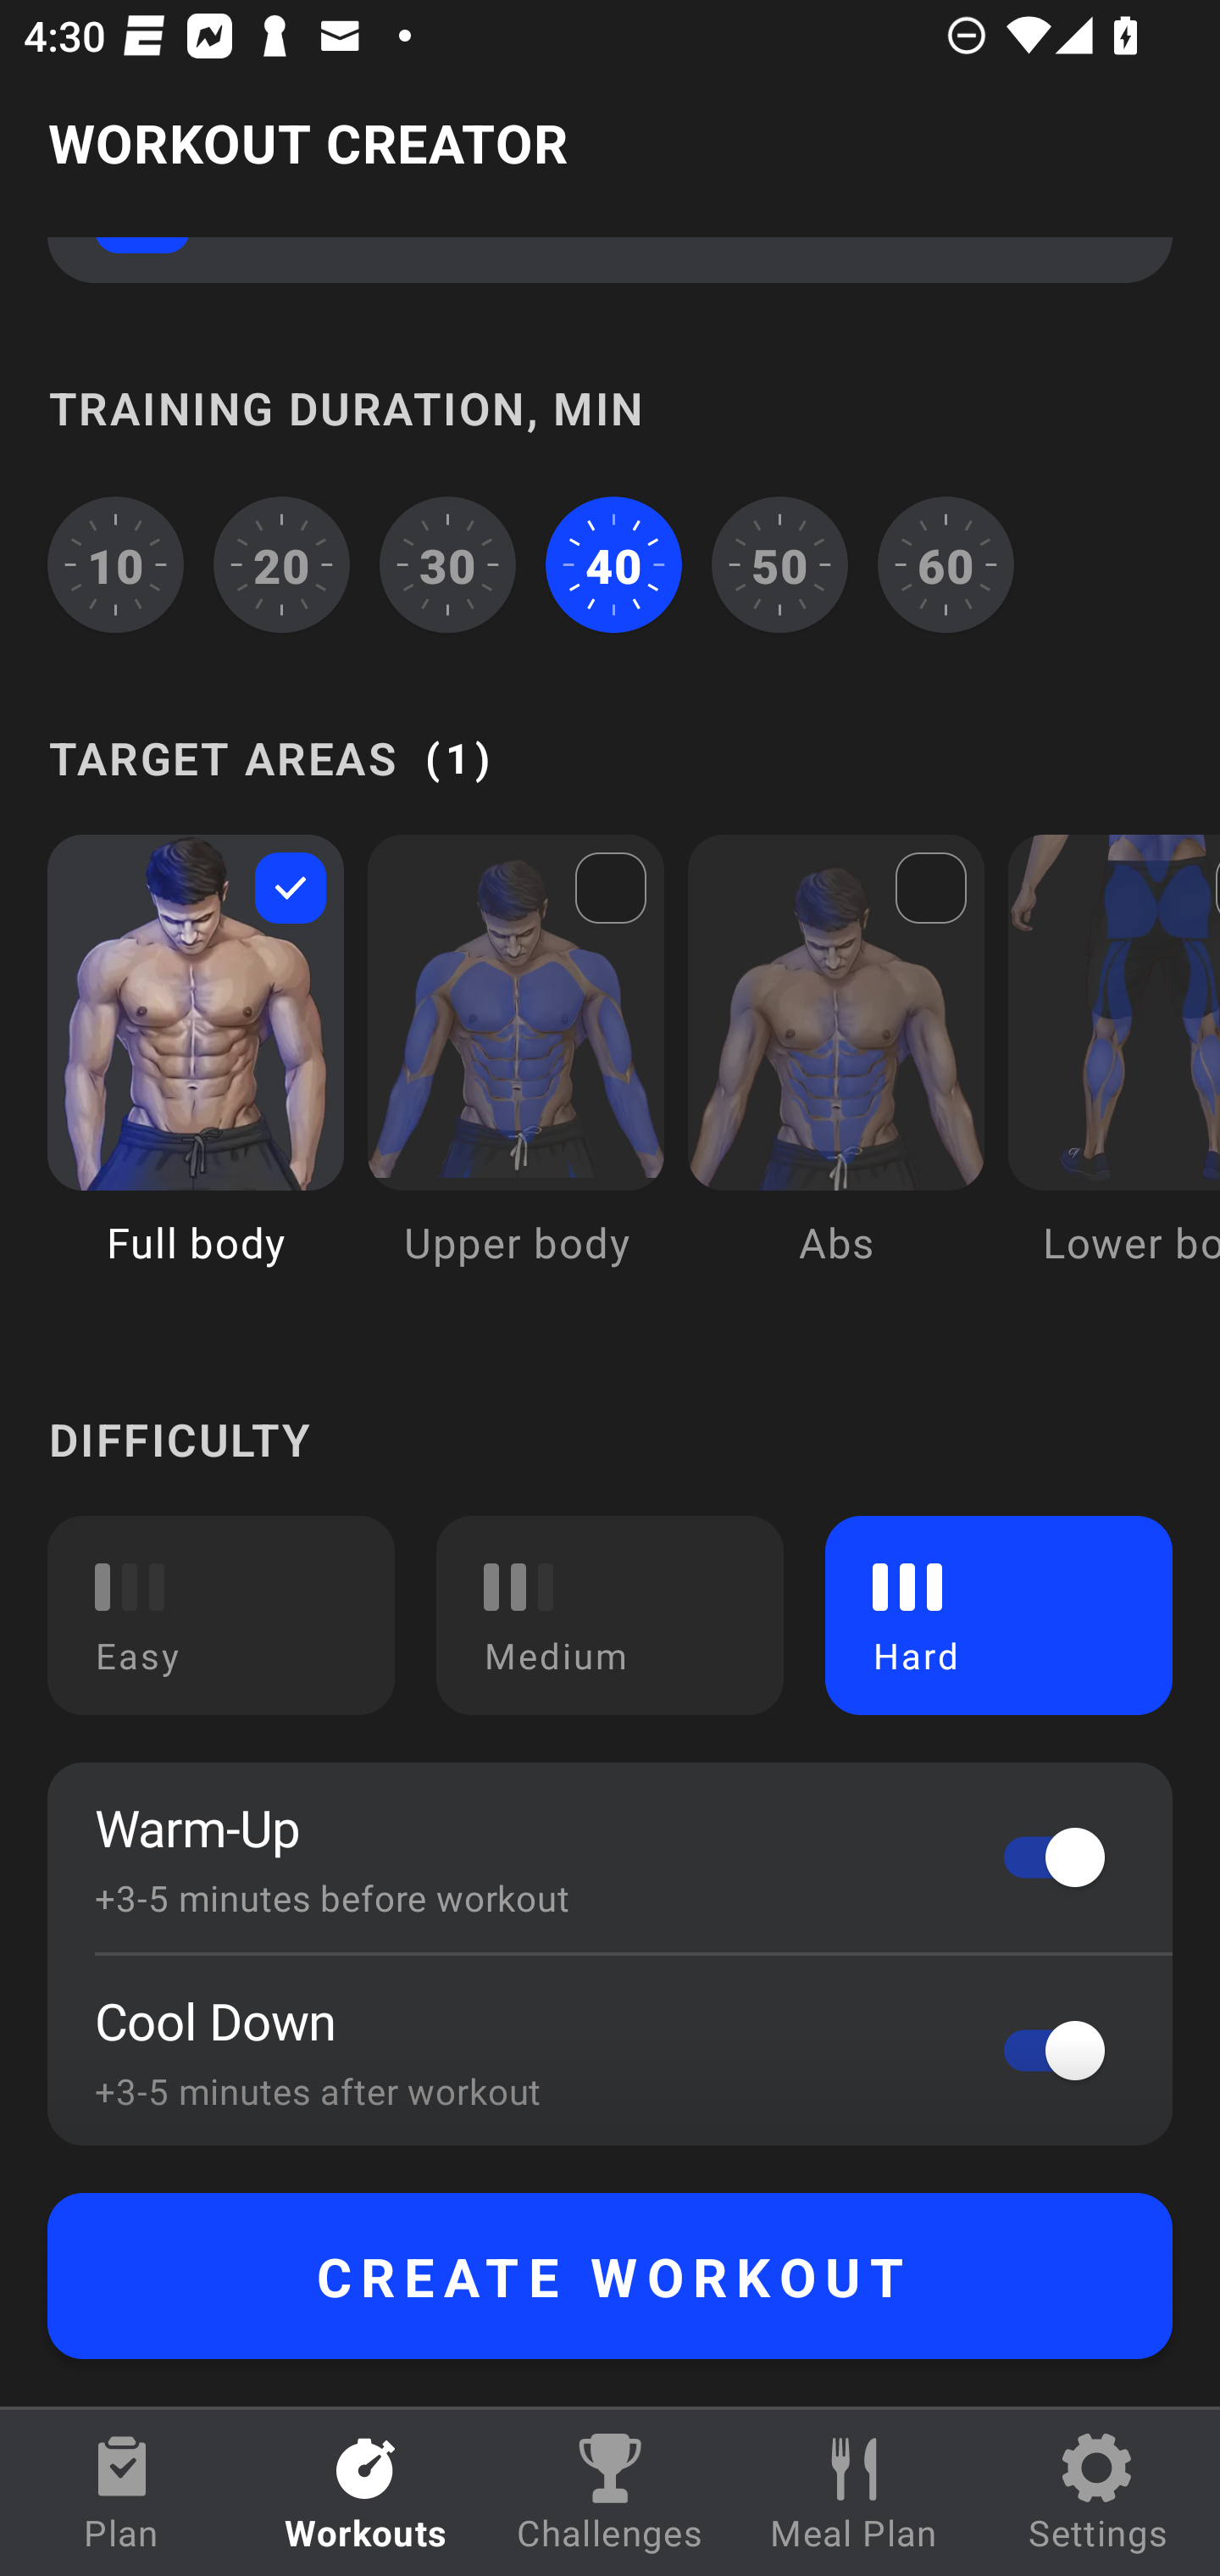  Describe the element at coordinates (854, 2493) in the screenshot. I see ` Meal Plan ` at that location.